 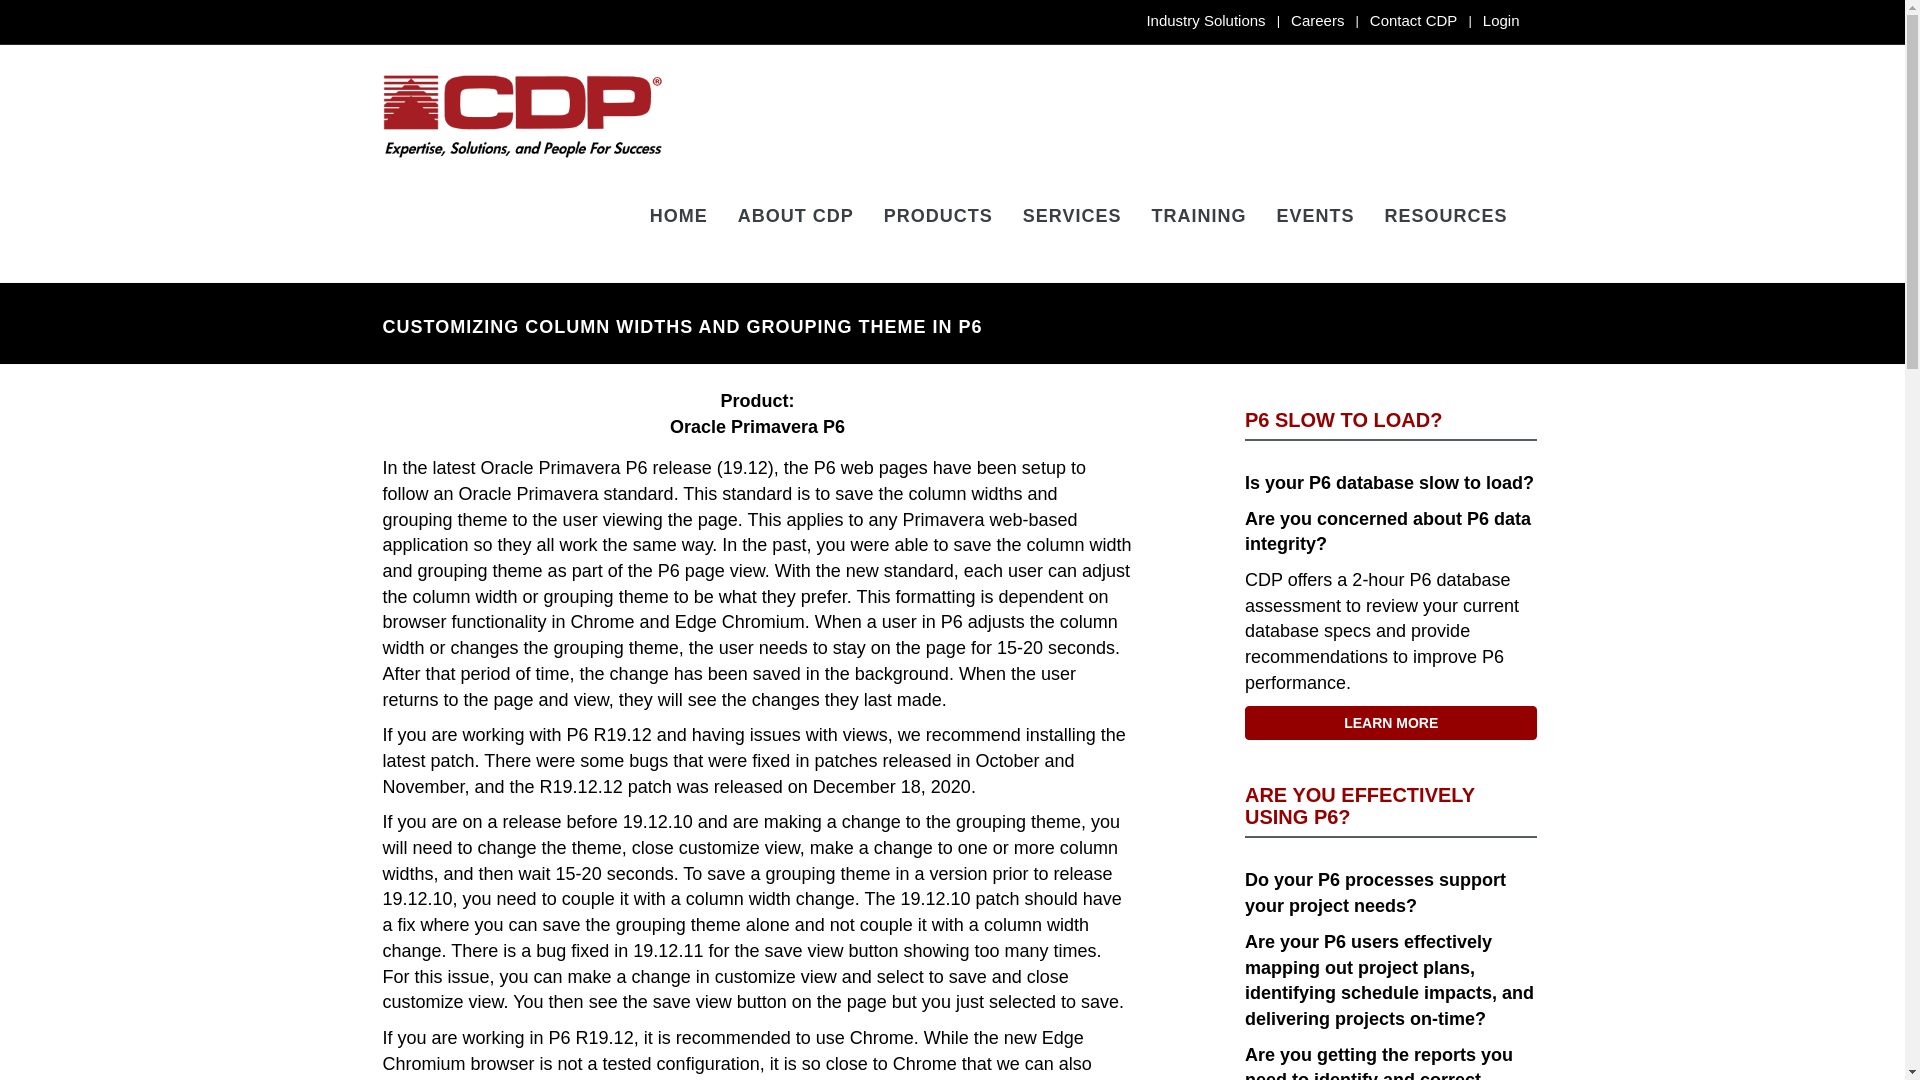 What do you see at coordinates (938, 214) in the screenshot?
I see `Learn about CDP's industry-leading product portfolio` at bounding box center [938, 214].